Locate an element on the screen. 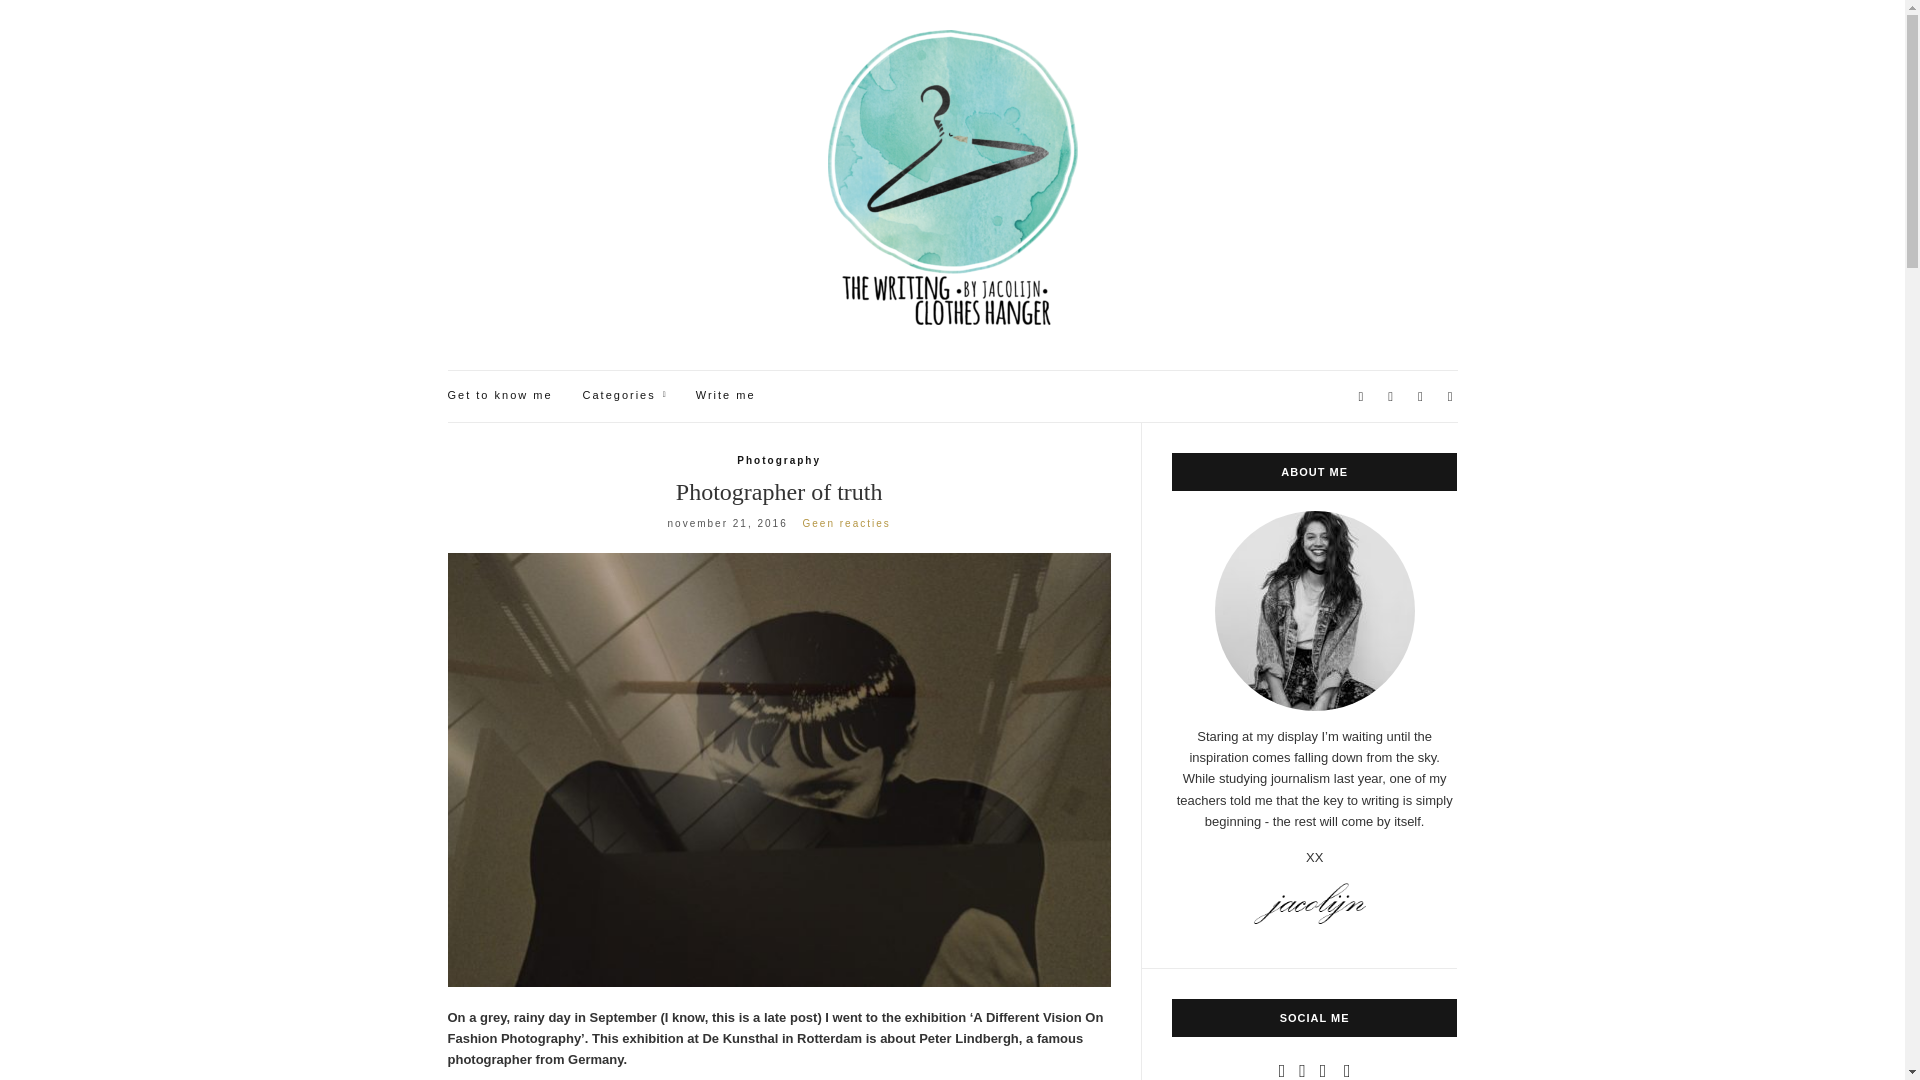 This screenshot has width=1920, height=1080. Categories is located at coordinates (624, 396).